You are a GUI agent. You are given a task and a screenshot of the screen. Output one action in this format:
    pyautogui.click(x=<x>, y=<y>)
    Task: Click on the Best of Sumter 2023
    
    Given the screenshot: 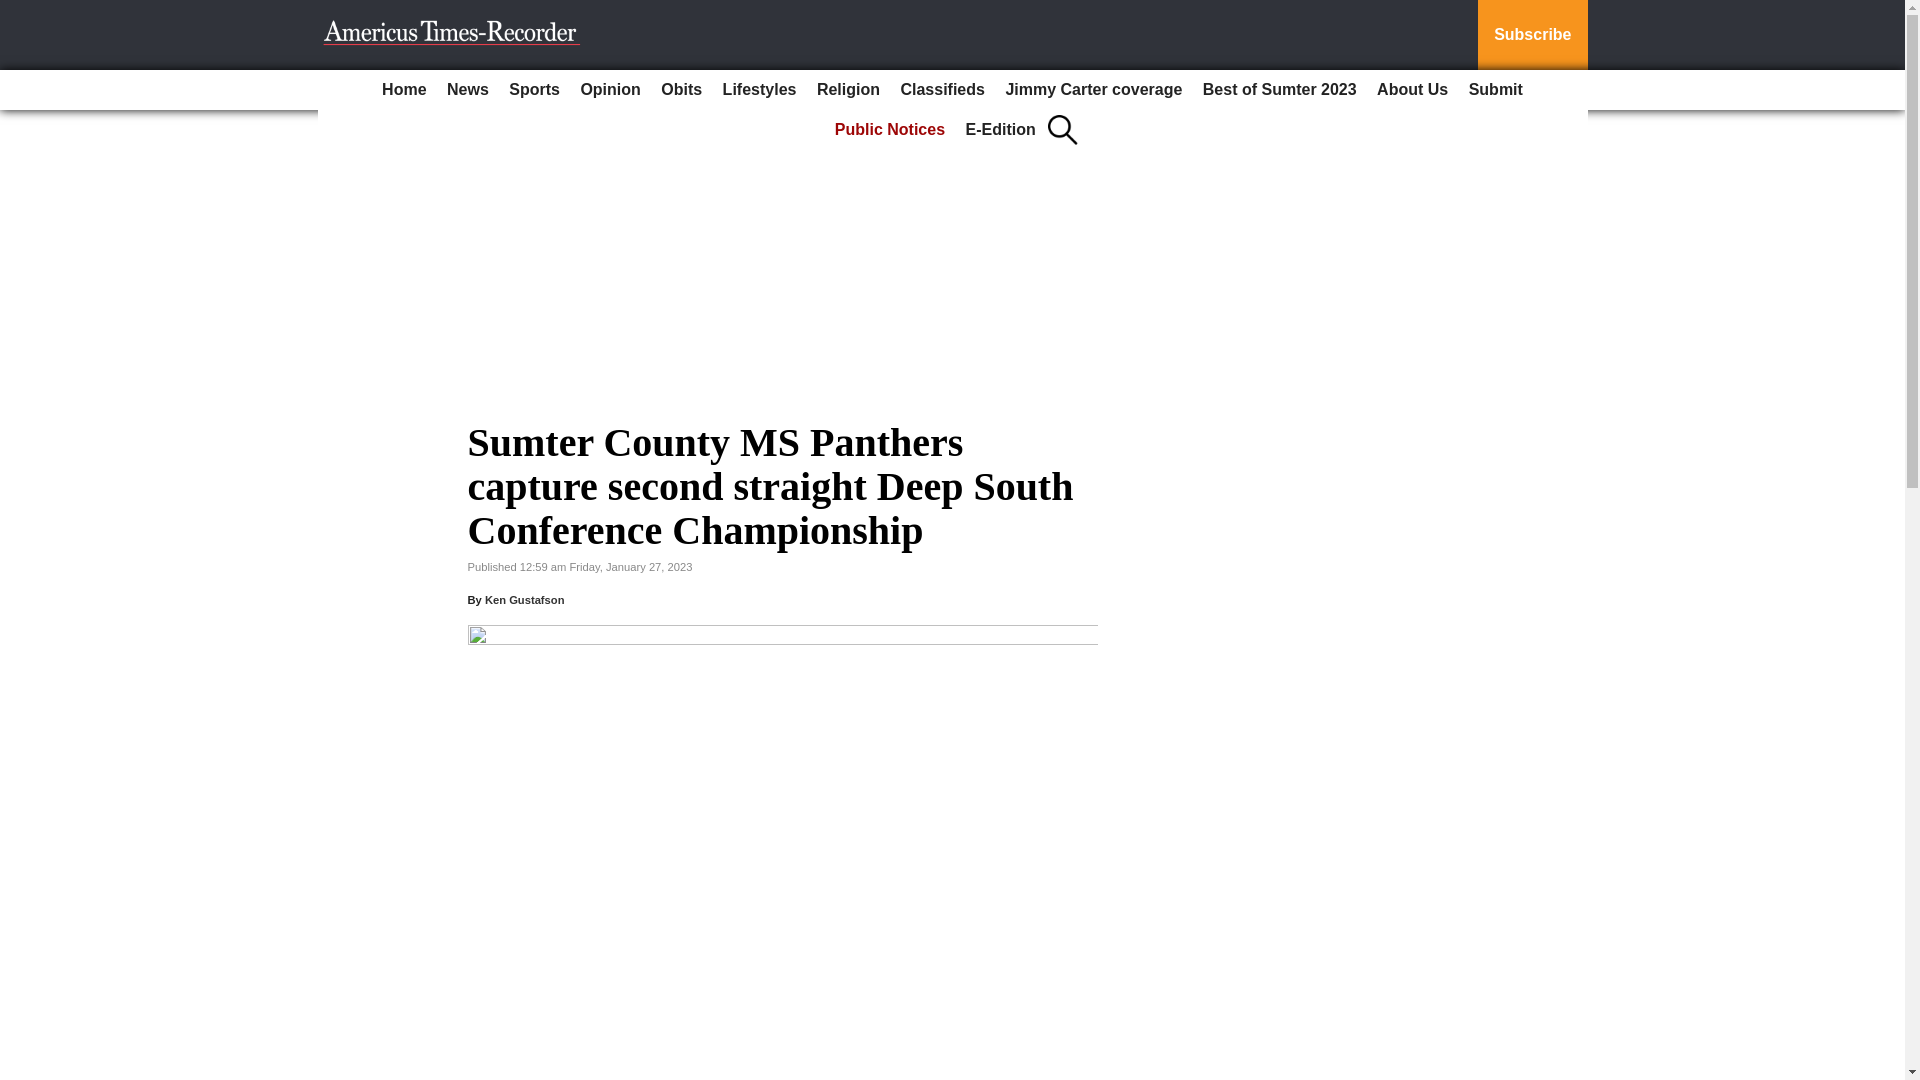 What is the action you would take?
    pyautogui.click(x=1280, y=90)
    